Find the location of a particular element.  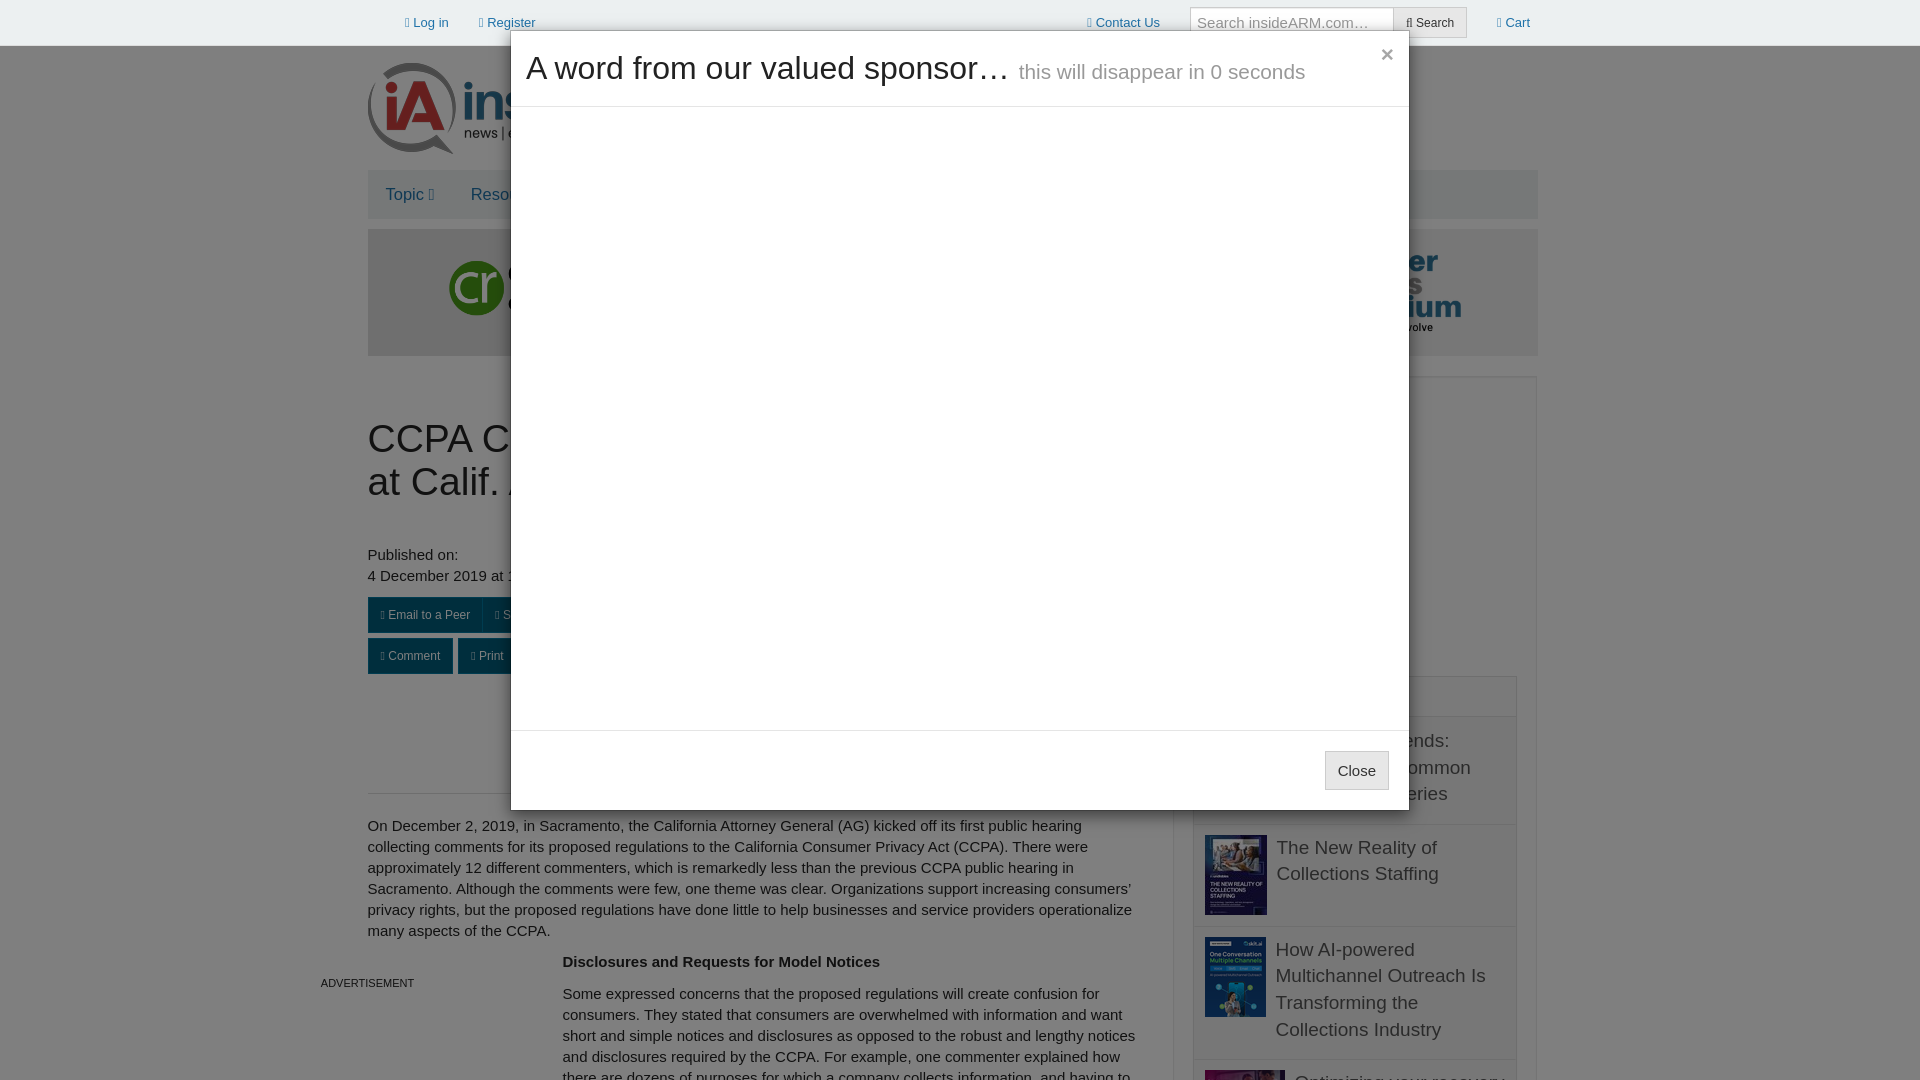

Topic is located at coordinates (410, 194).